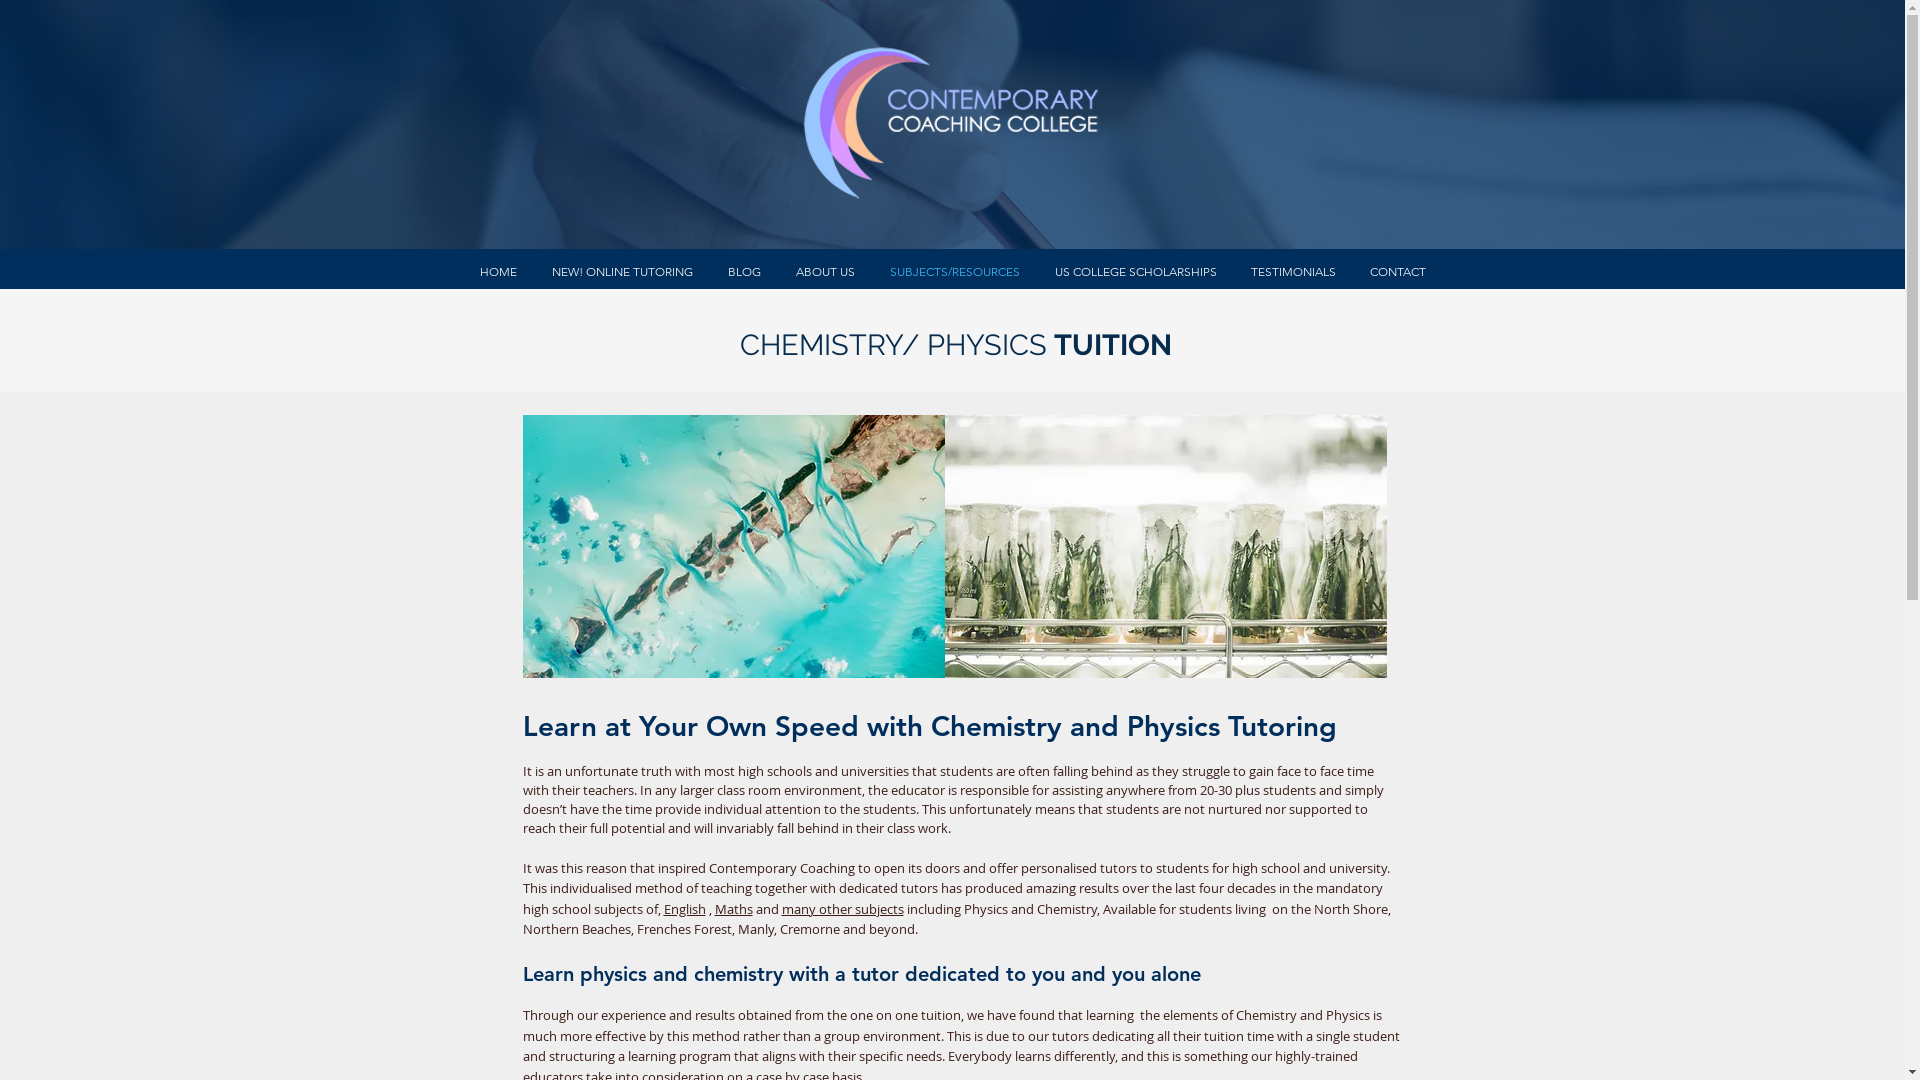  I want to click on BLOG, so click(744, 272).